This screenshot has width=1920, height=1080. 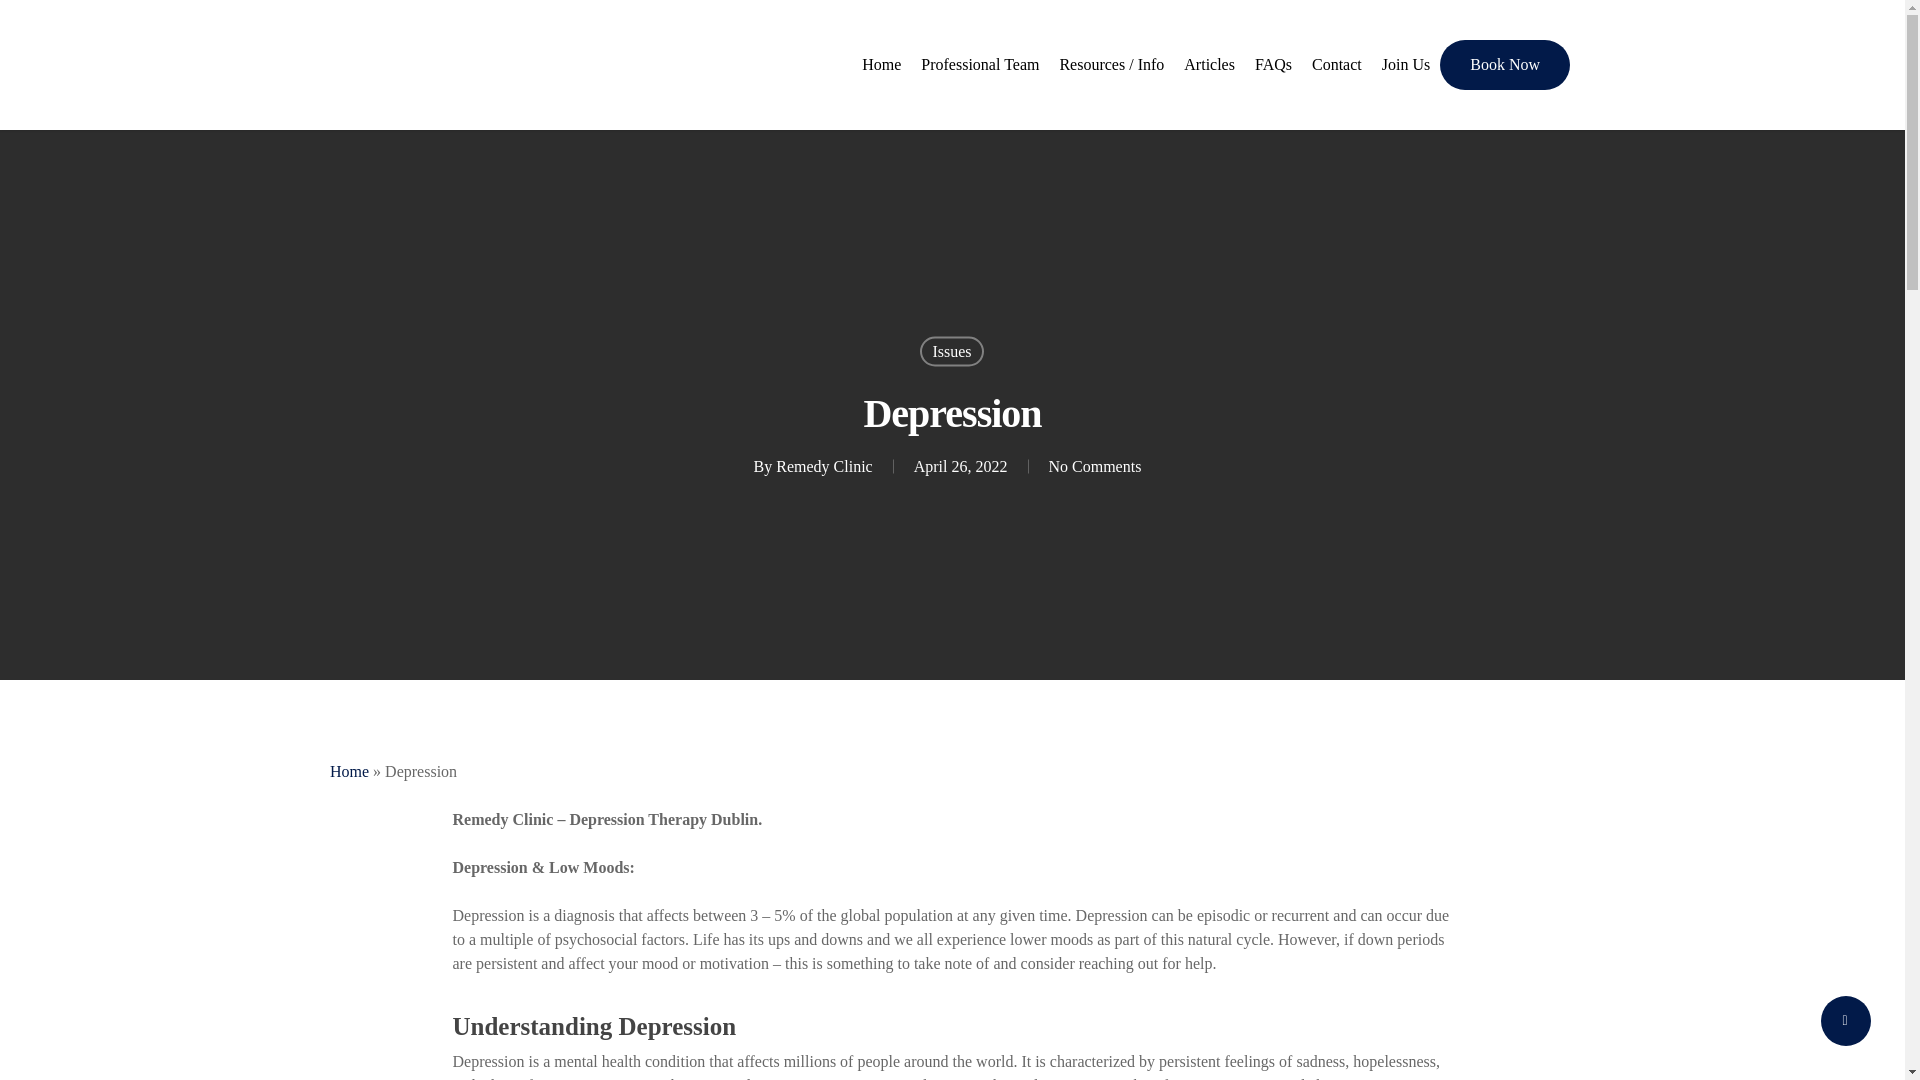 I want to click on Join Us, so click(x=1406, y=64).